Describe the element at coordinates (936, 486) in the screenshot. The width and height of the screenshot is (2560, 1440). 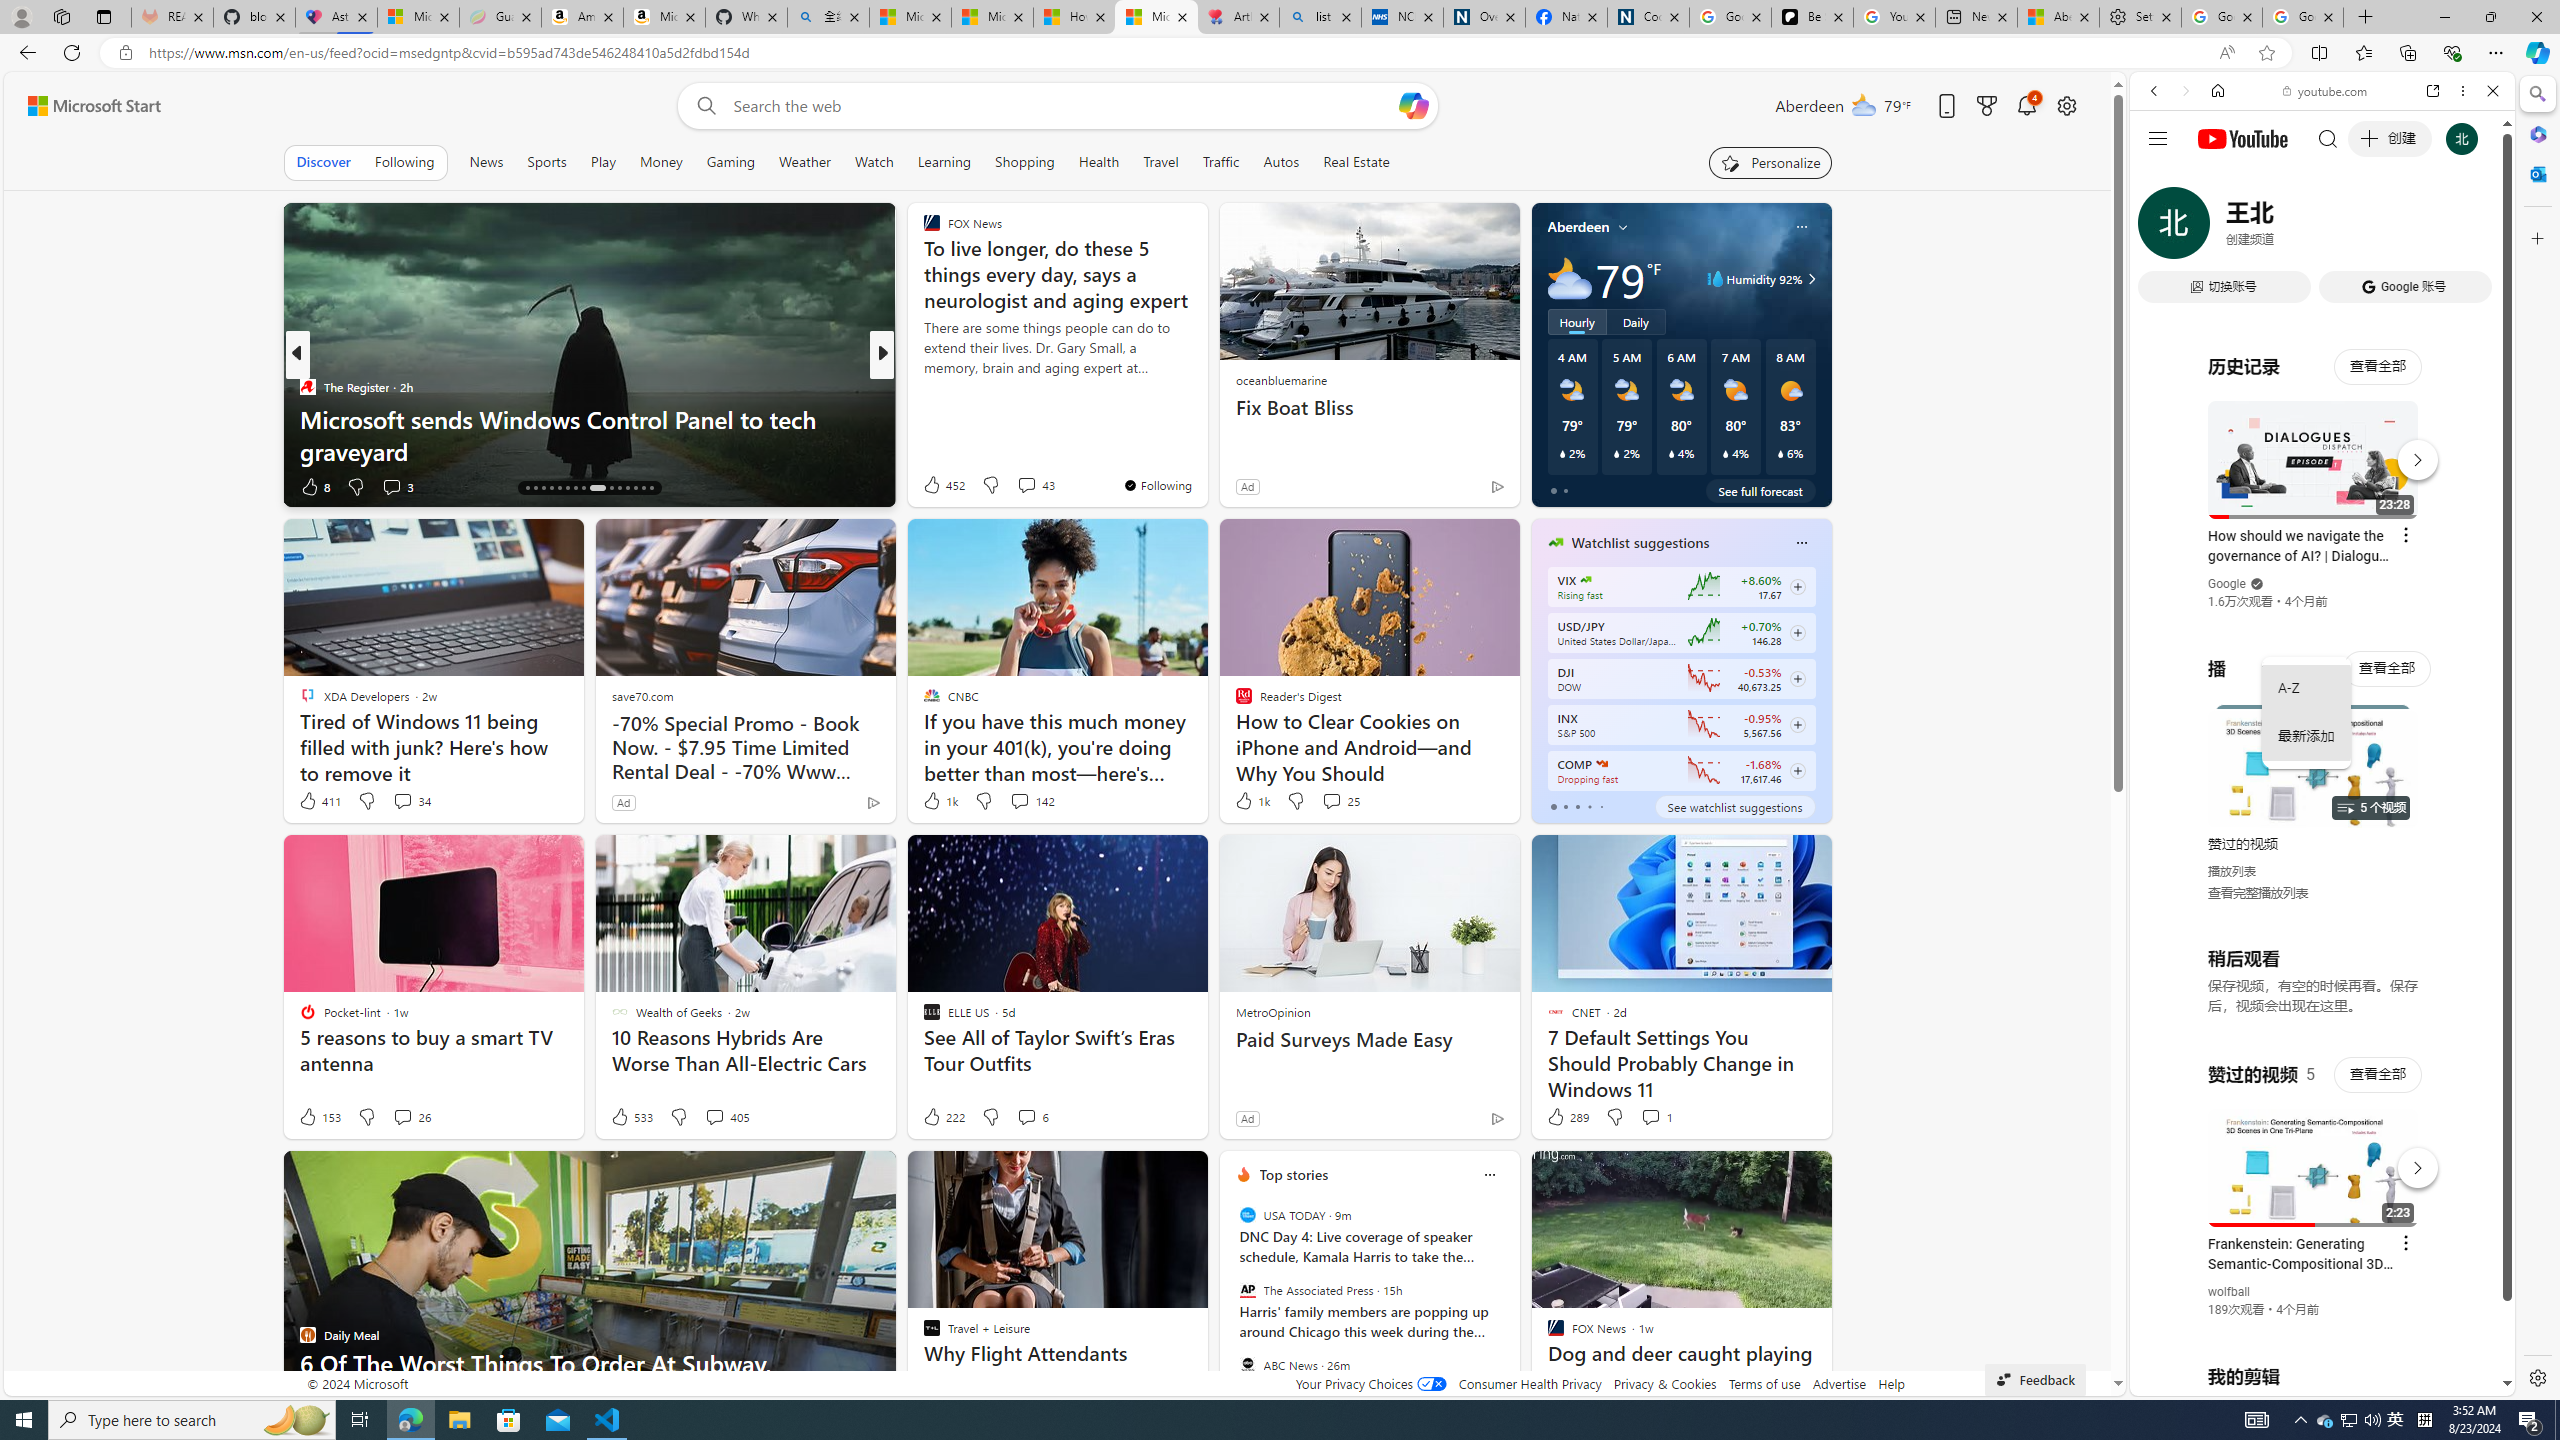
I see `182 Like` at that location.